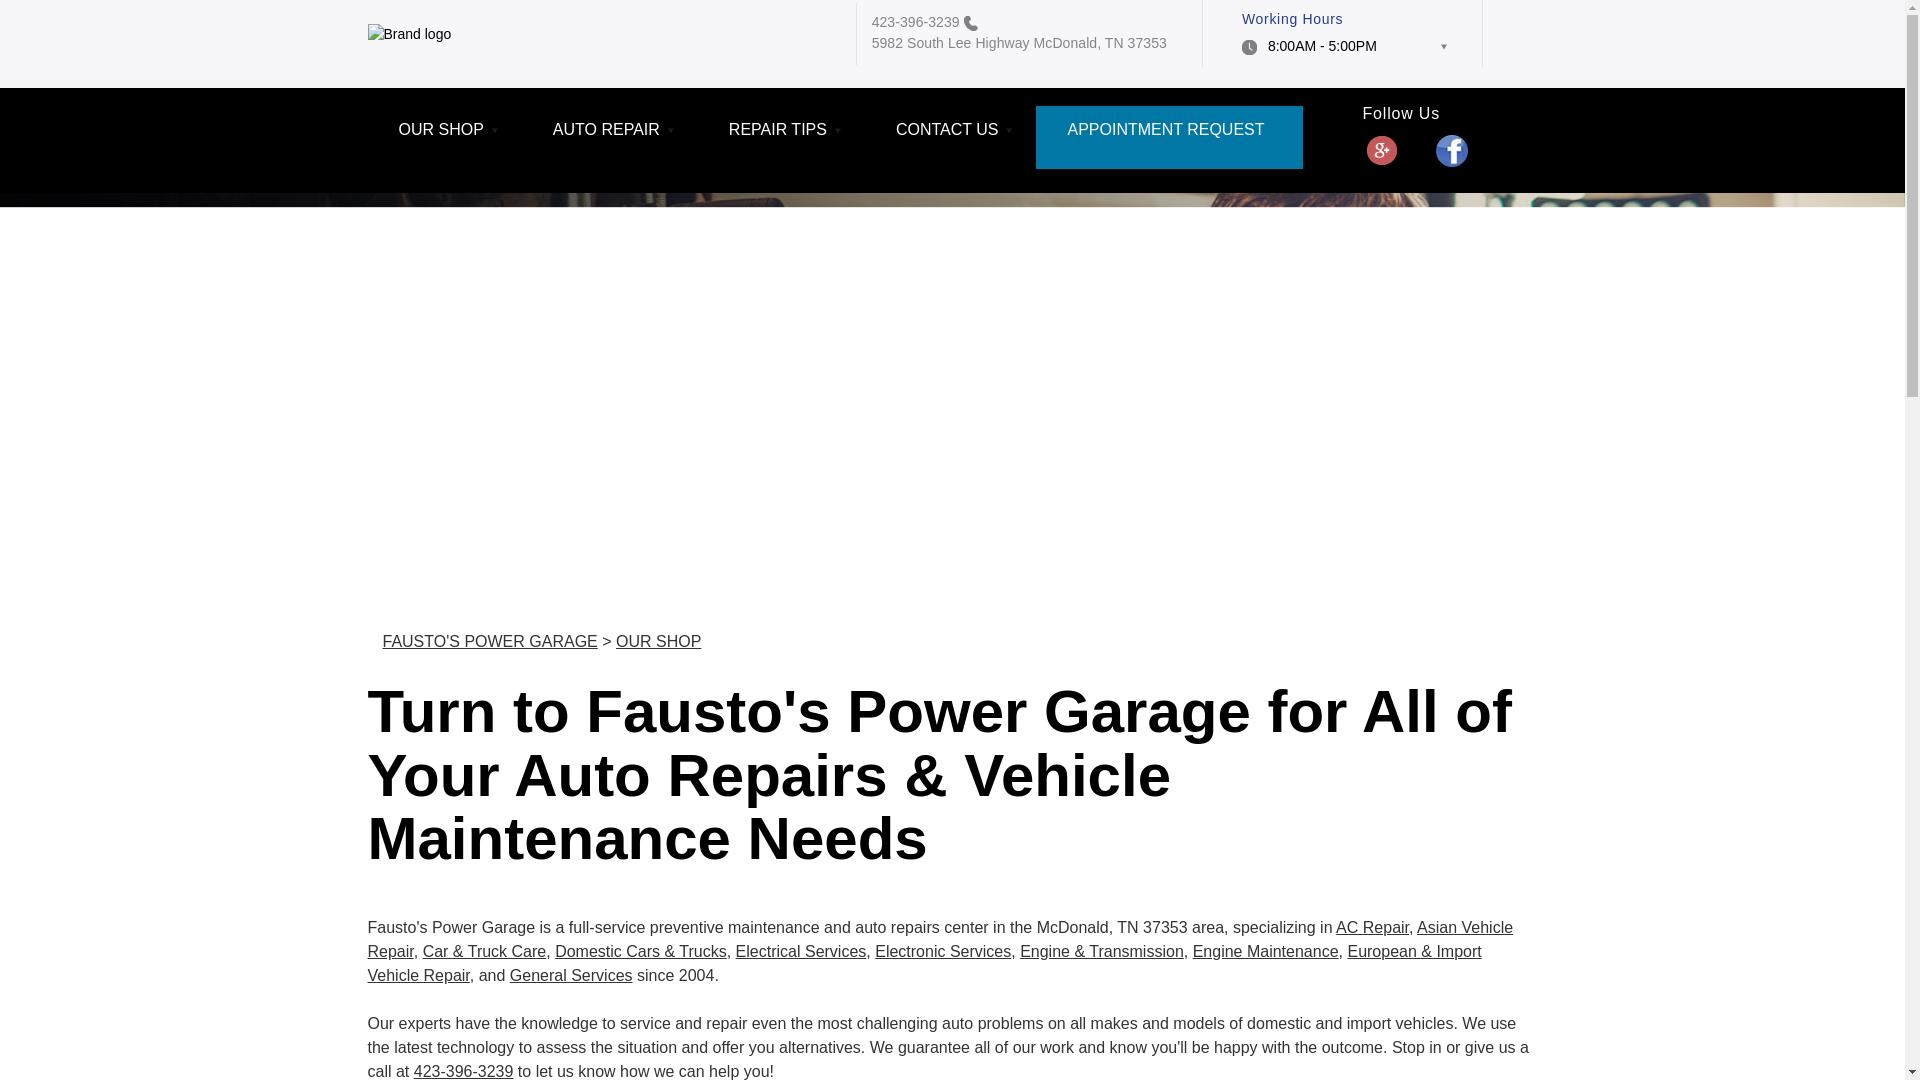 The height and width of the screenshot is (1080, 1920). I want to click on CONTACT US, so click(950, 136).